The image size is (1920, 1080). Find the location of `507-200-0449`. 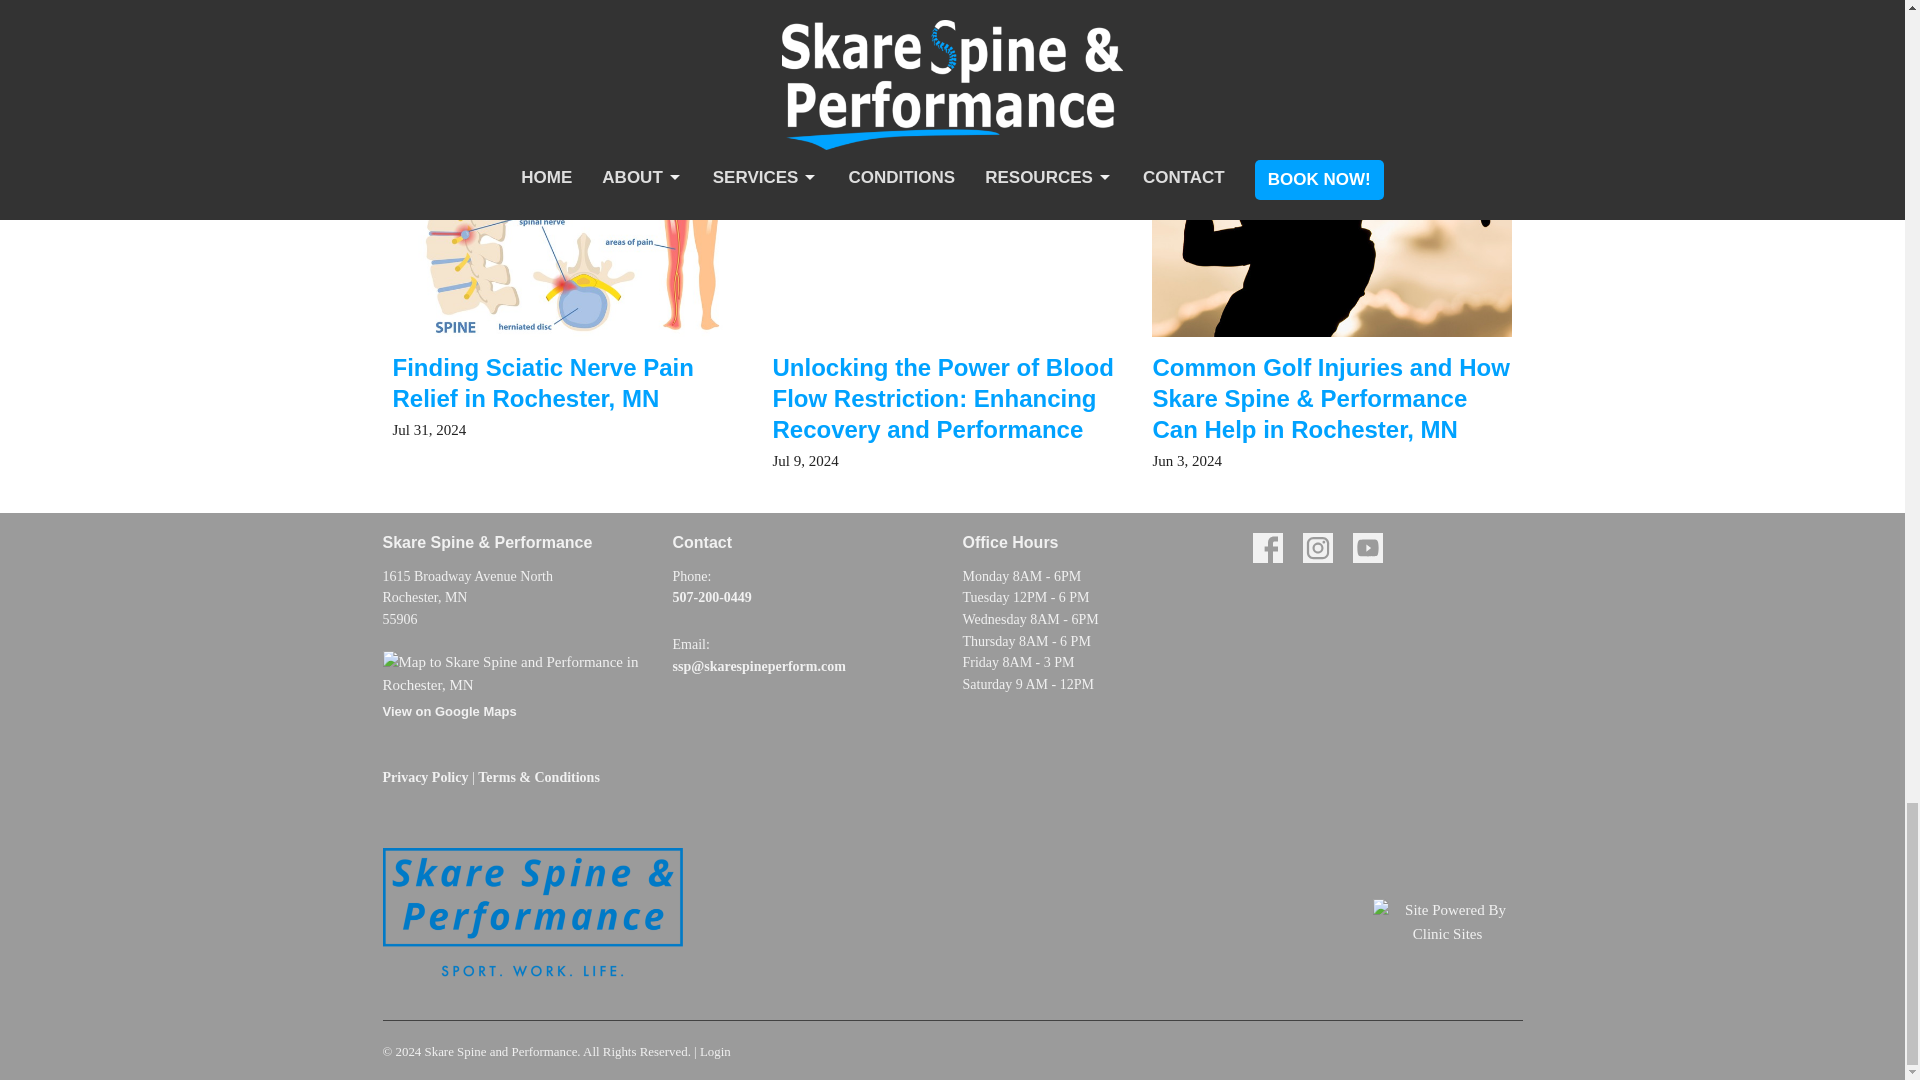

507-200-0449 is located at coordinates (711, 596).